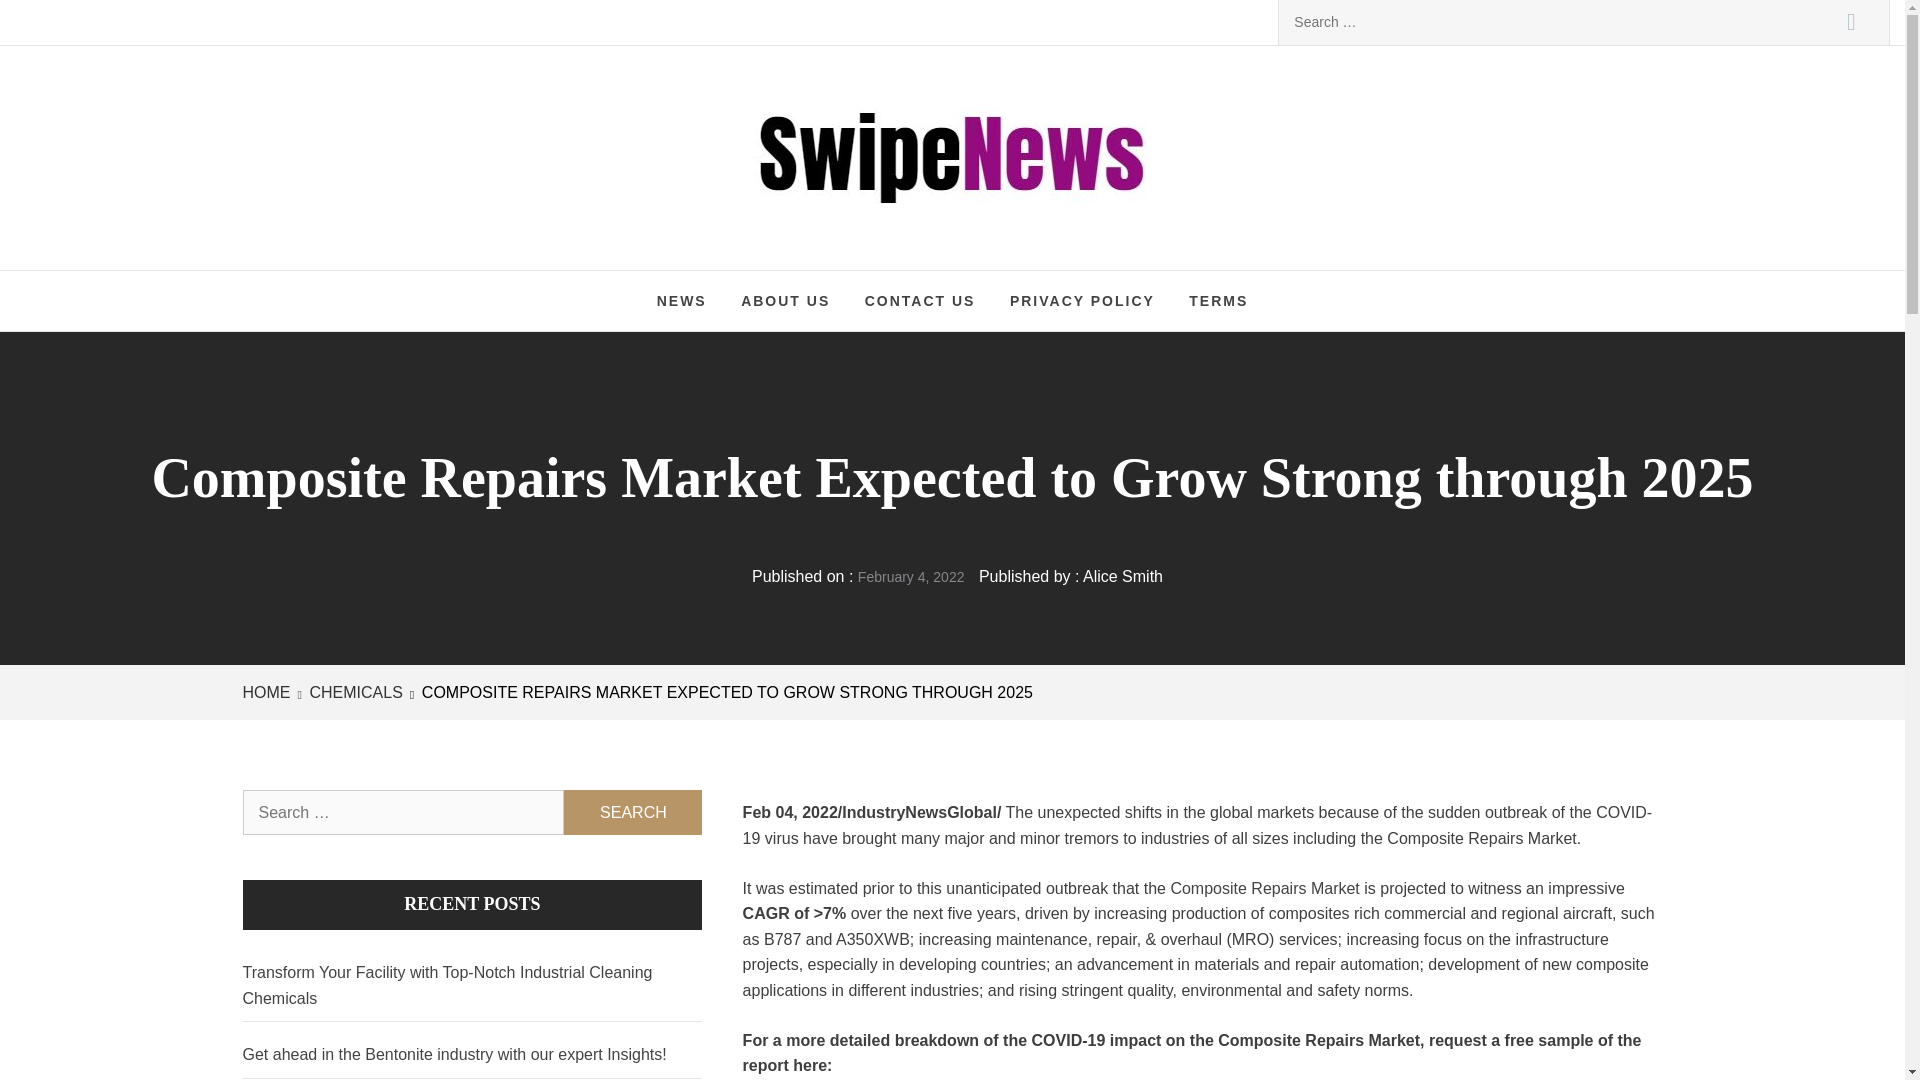  What do you see at coordinates (912, 577) in the screenshot?
I see `February 4, 2022` at bounding box center [912, 577].